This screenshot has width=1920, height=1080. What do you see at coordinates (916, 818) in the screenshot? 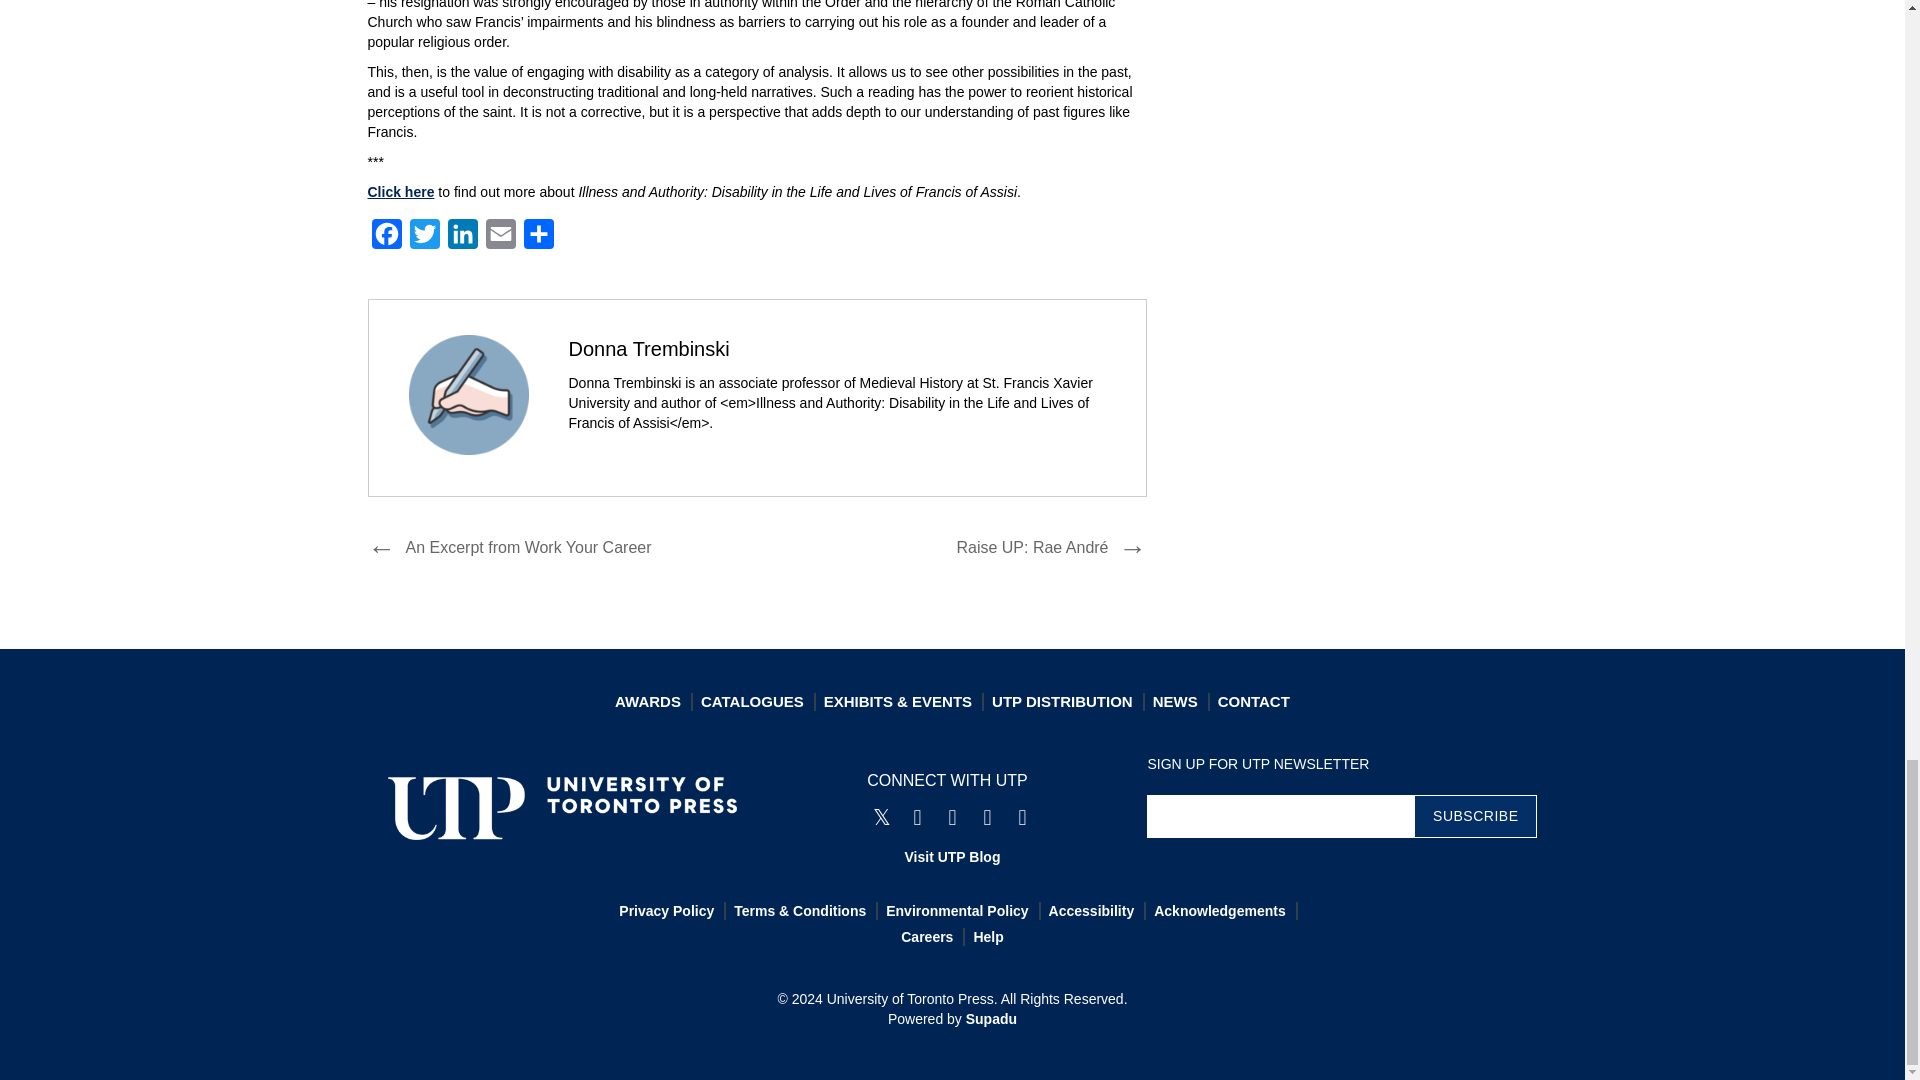
I see `Follow us on Facebook` at bounding box center [916, 818].